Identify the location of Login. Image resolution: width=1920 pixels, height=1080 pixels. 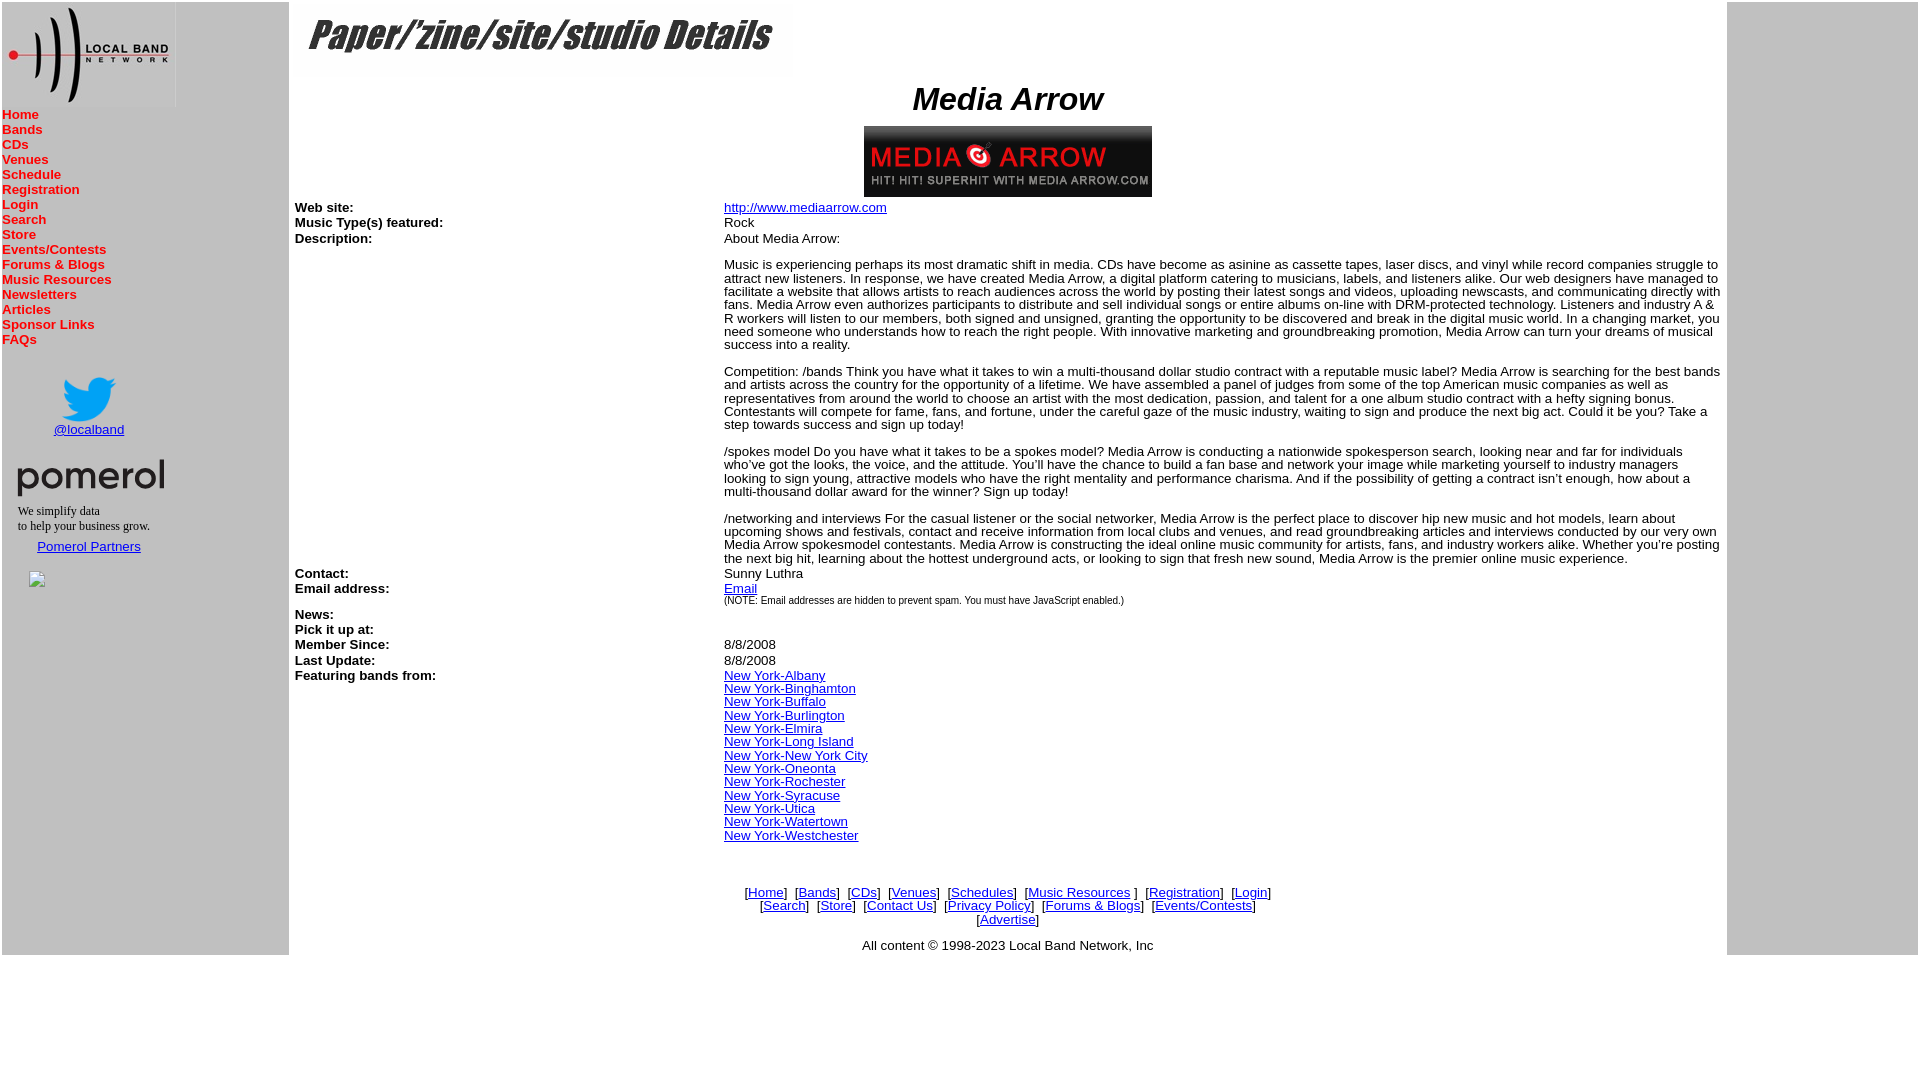
(20, 204).